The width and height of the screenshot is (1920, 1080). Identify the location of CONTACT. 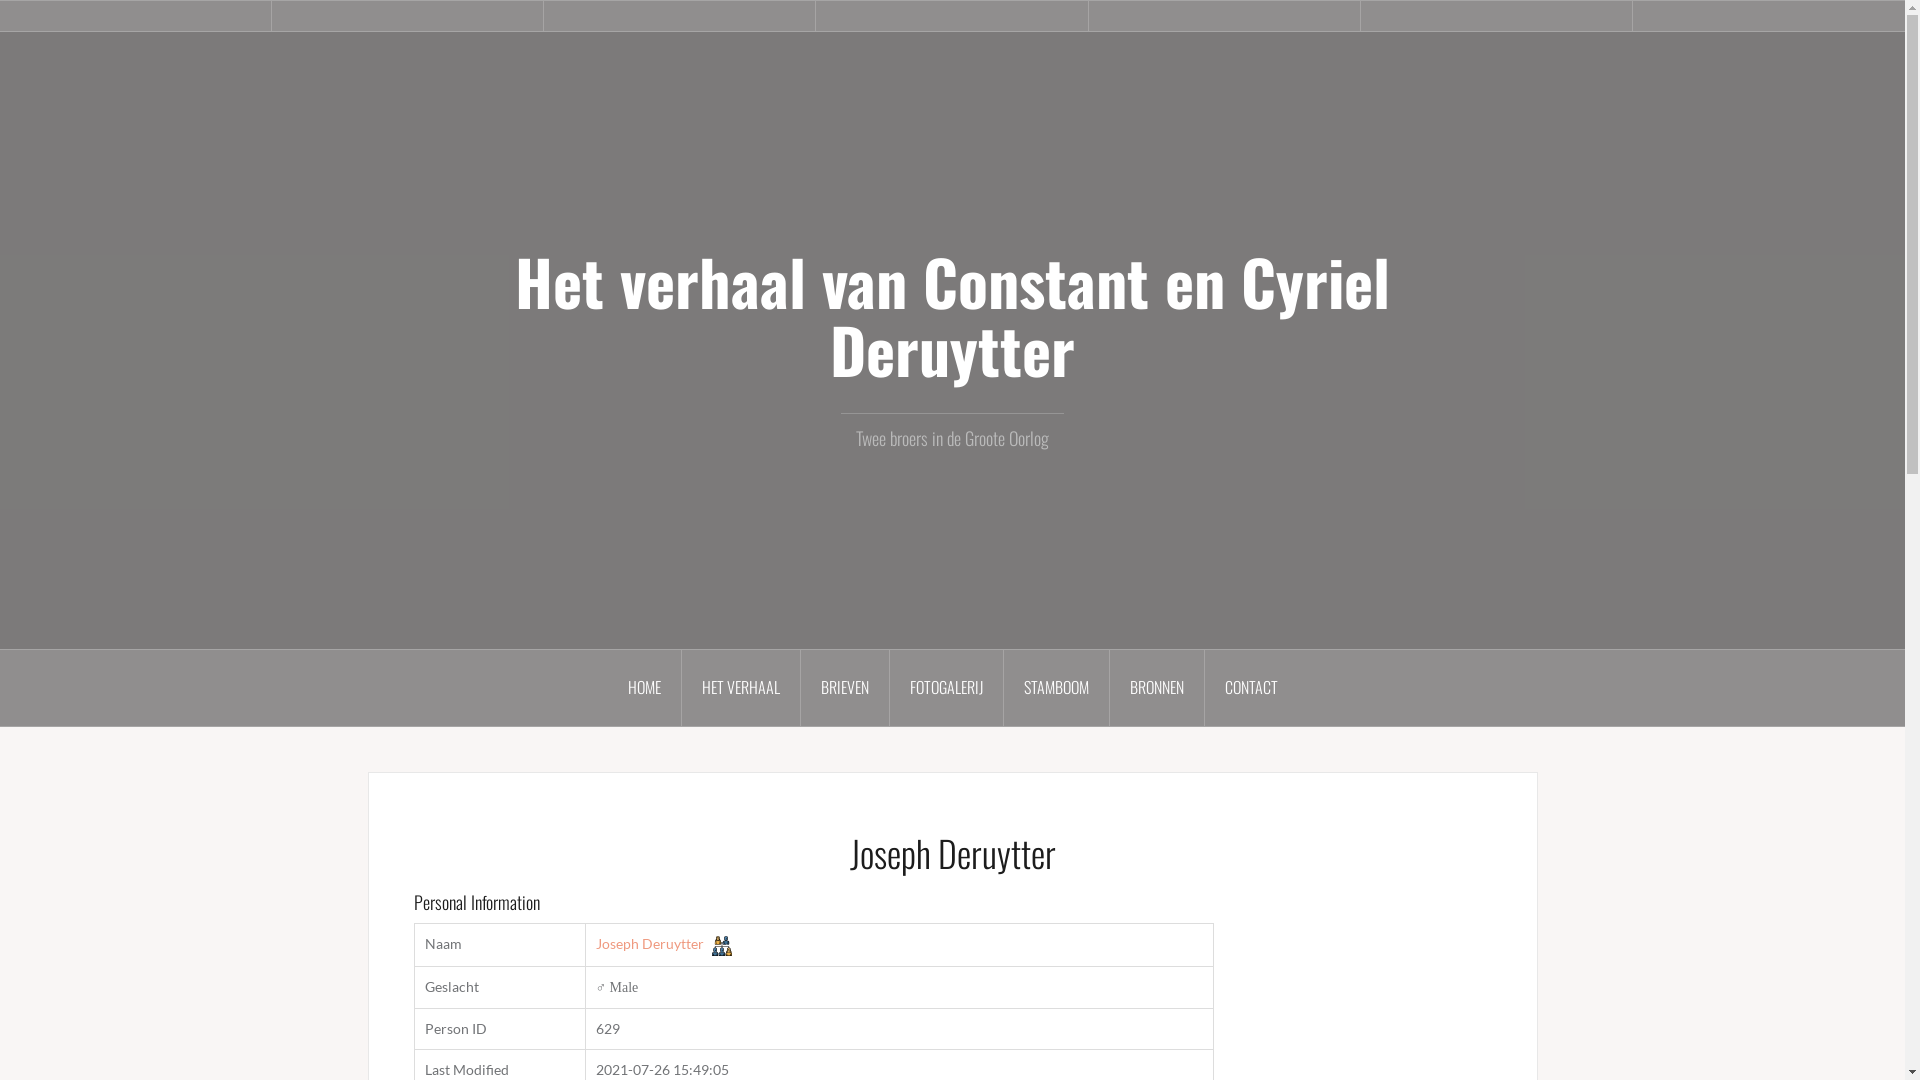
(1250, 688).